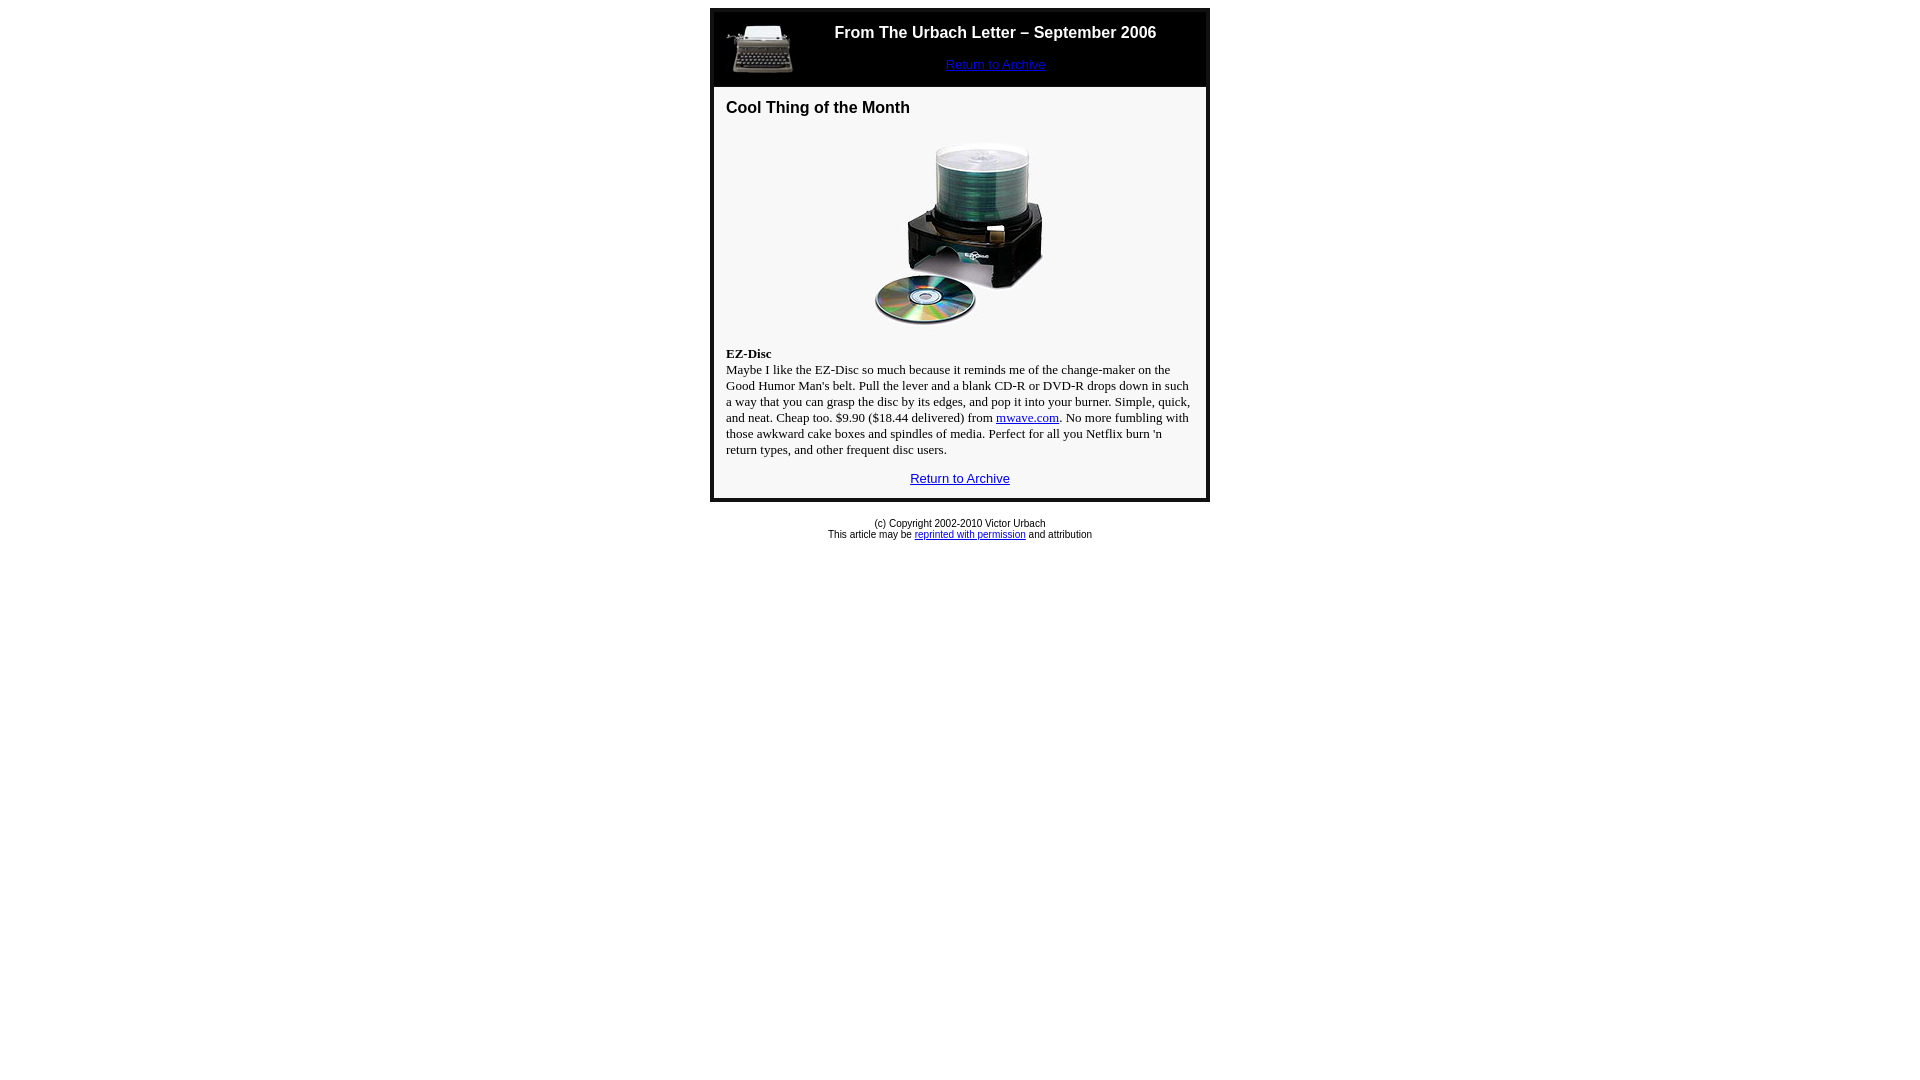 The height and width of the screenshot is (1080, 1920). Describe the element at coordinates (1028, 418) in the screenshot. I see `mwave.com` at that location.